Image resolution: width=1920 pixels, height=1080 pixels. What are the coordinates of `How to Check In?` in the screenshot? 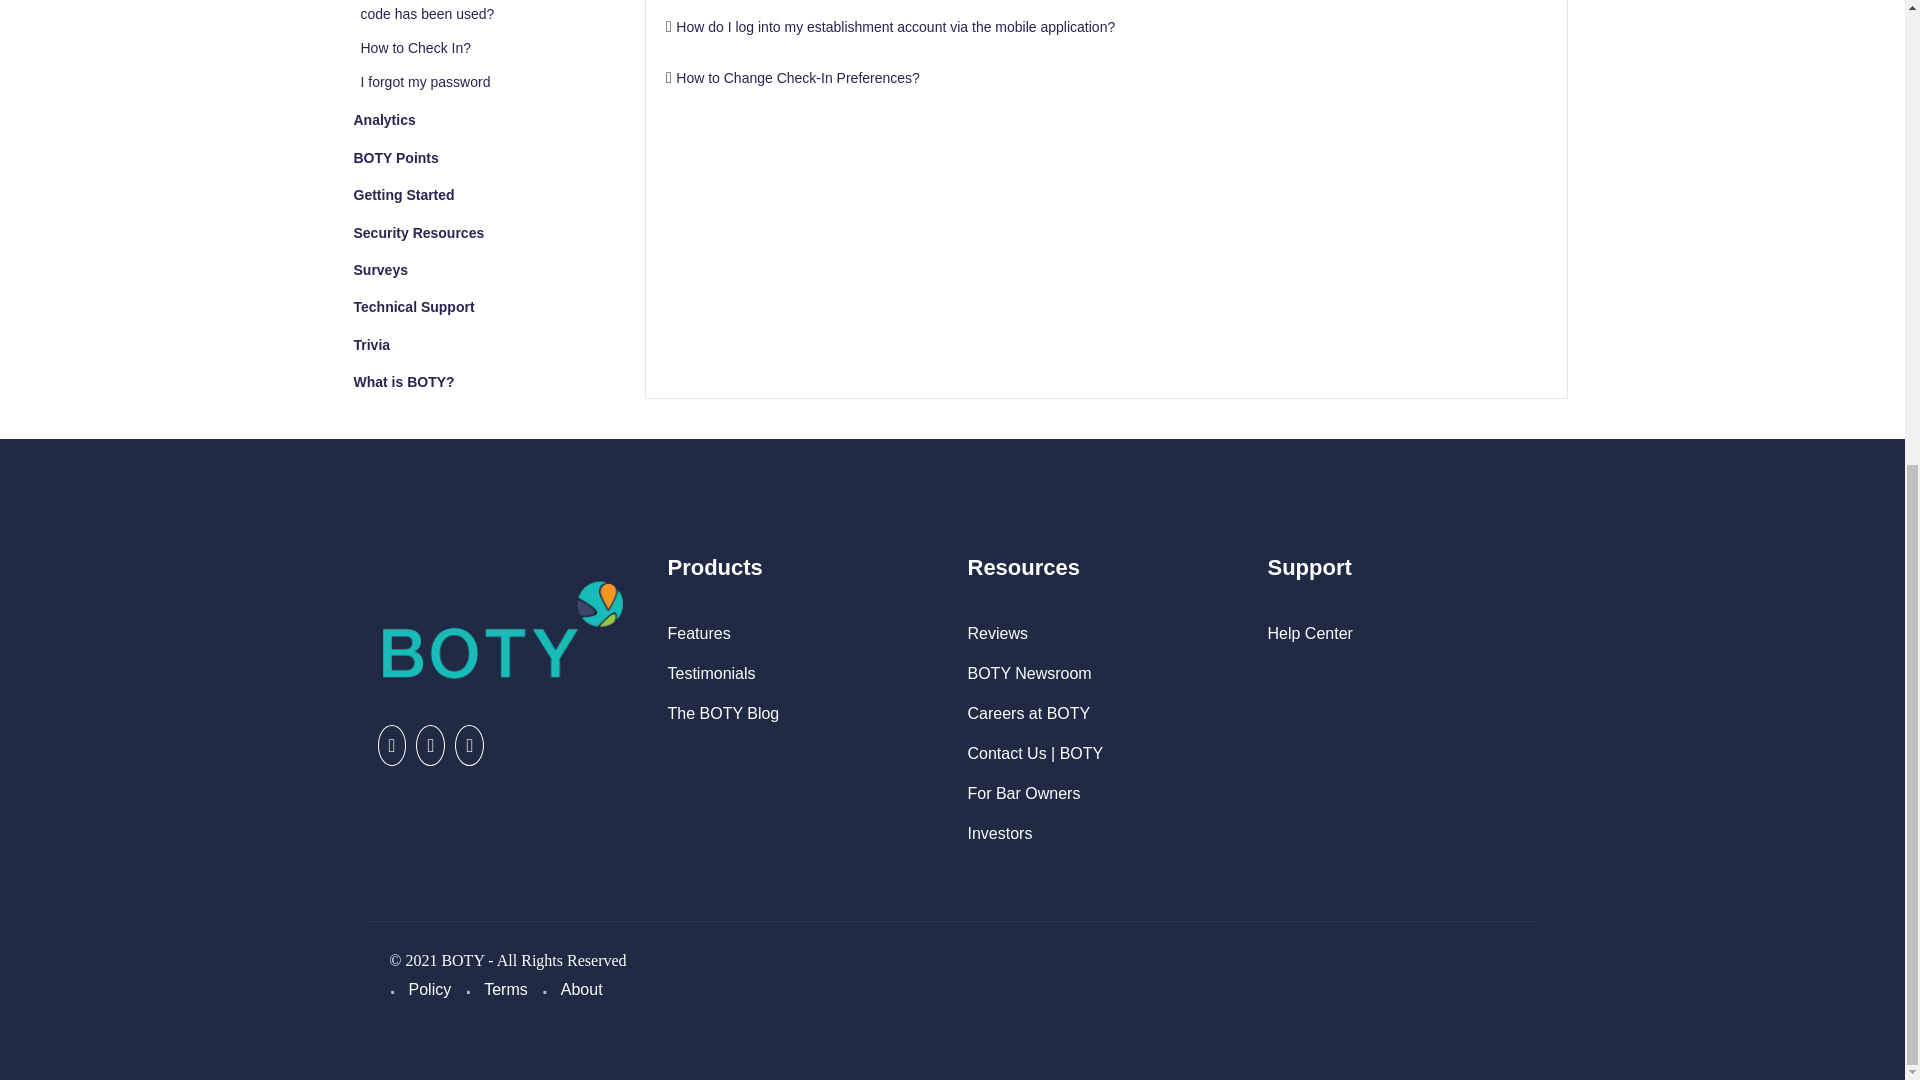 It's located at (415, 48).